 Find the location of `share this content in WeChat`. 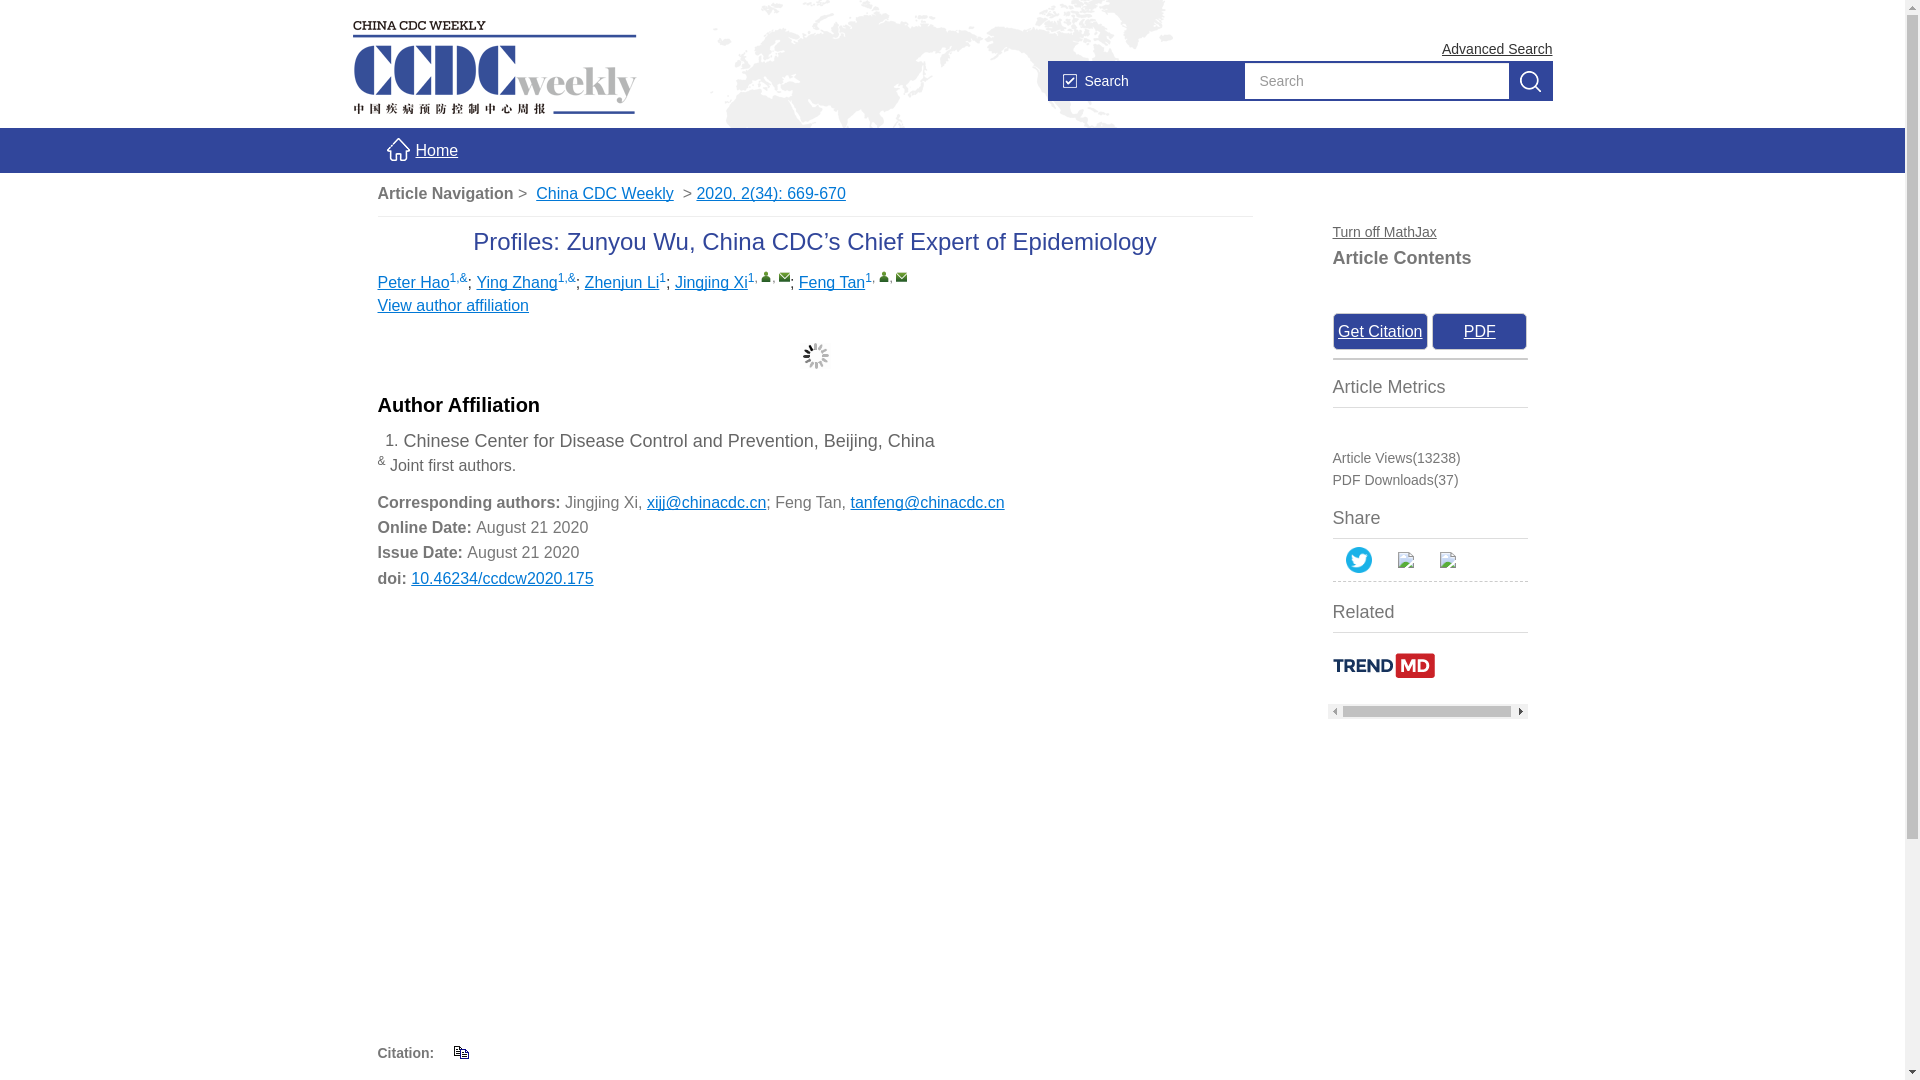

share this content in WeChat is located at coordinates (1405, 560).